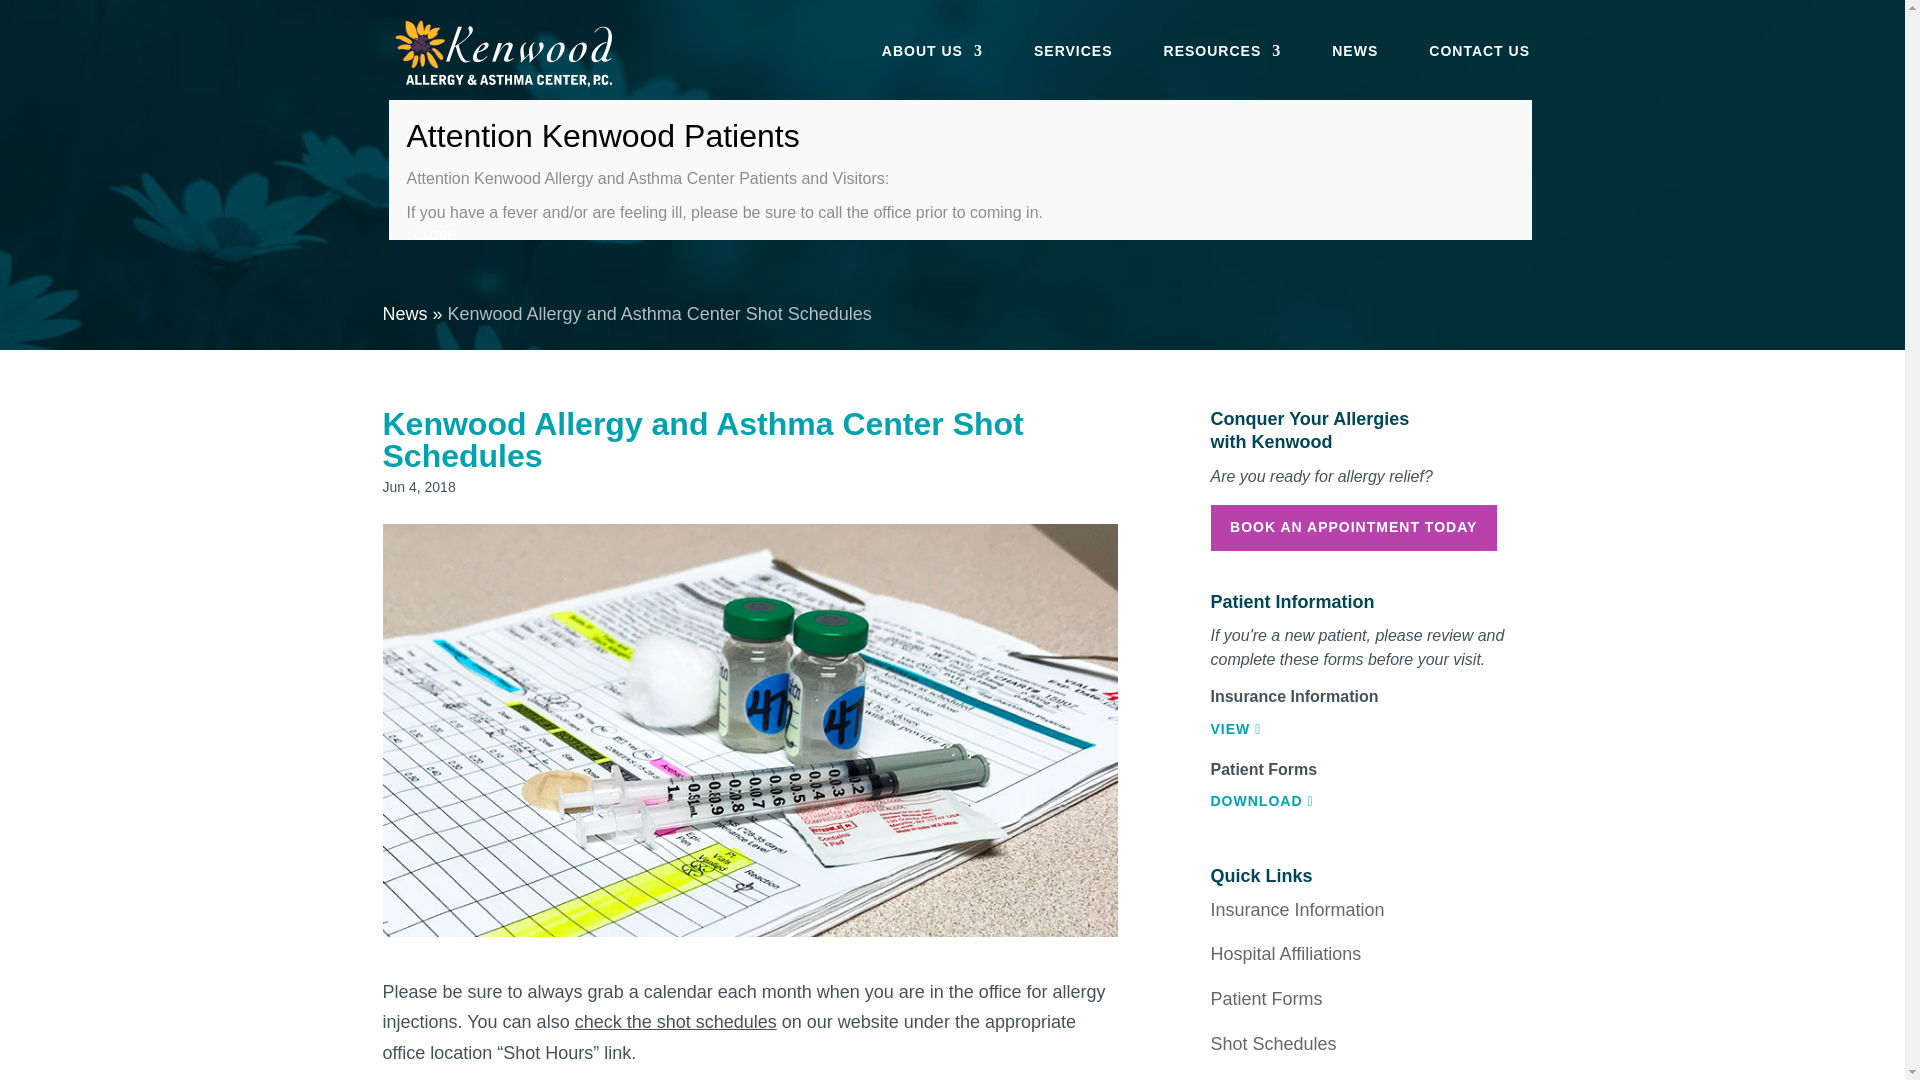  What do you see at coordinates (1285, 954) in the screenshot?
I see `Hospital Affiliations` at bounding box center [1285, 954].